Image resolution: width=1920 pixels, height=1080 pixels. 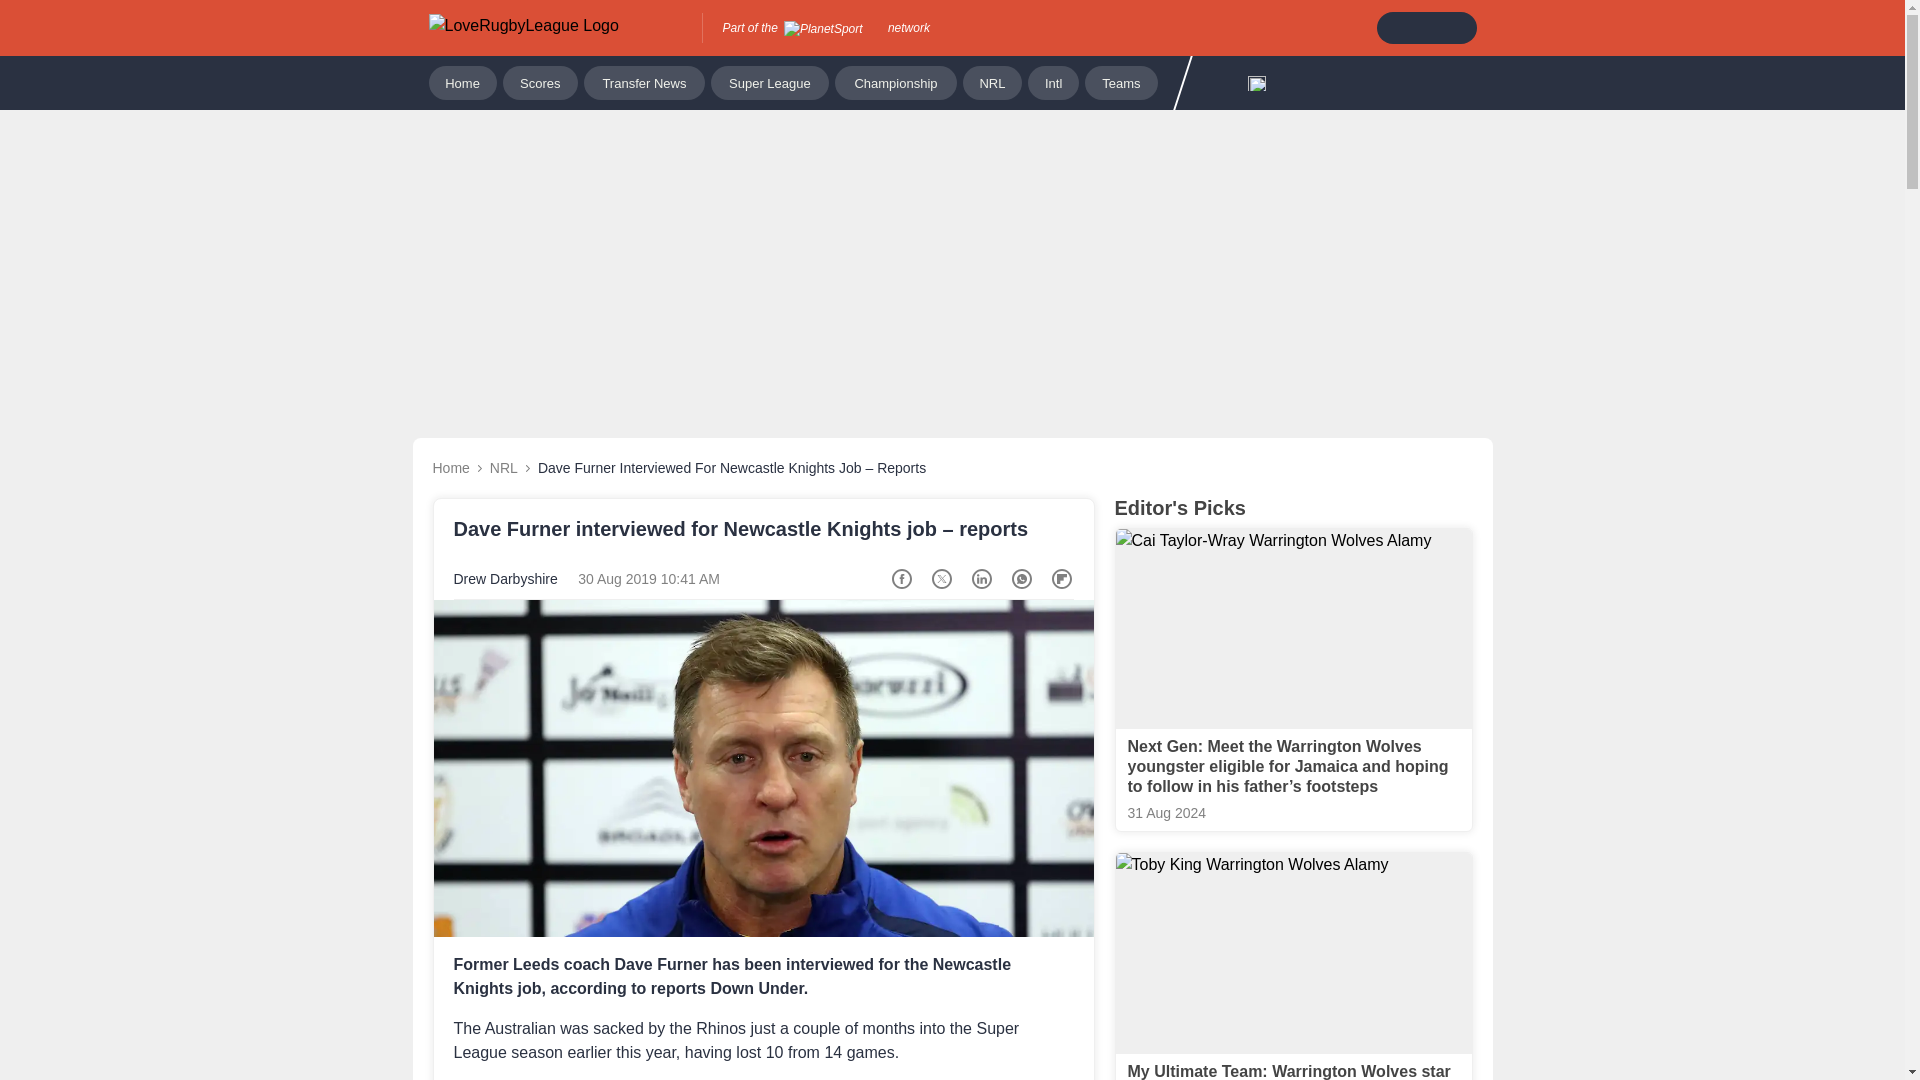 What do you see at coordinates (1053, 82) in the screenshot?
I see `Intl` at bounding box center [1053, 82].